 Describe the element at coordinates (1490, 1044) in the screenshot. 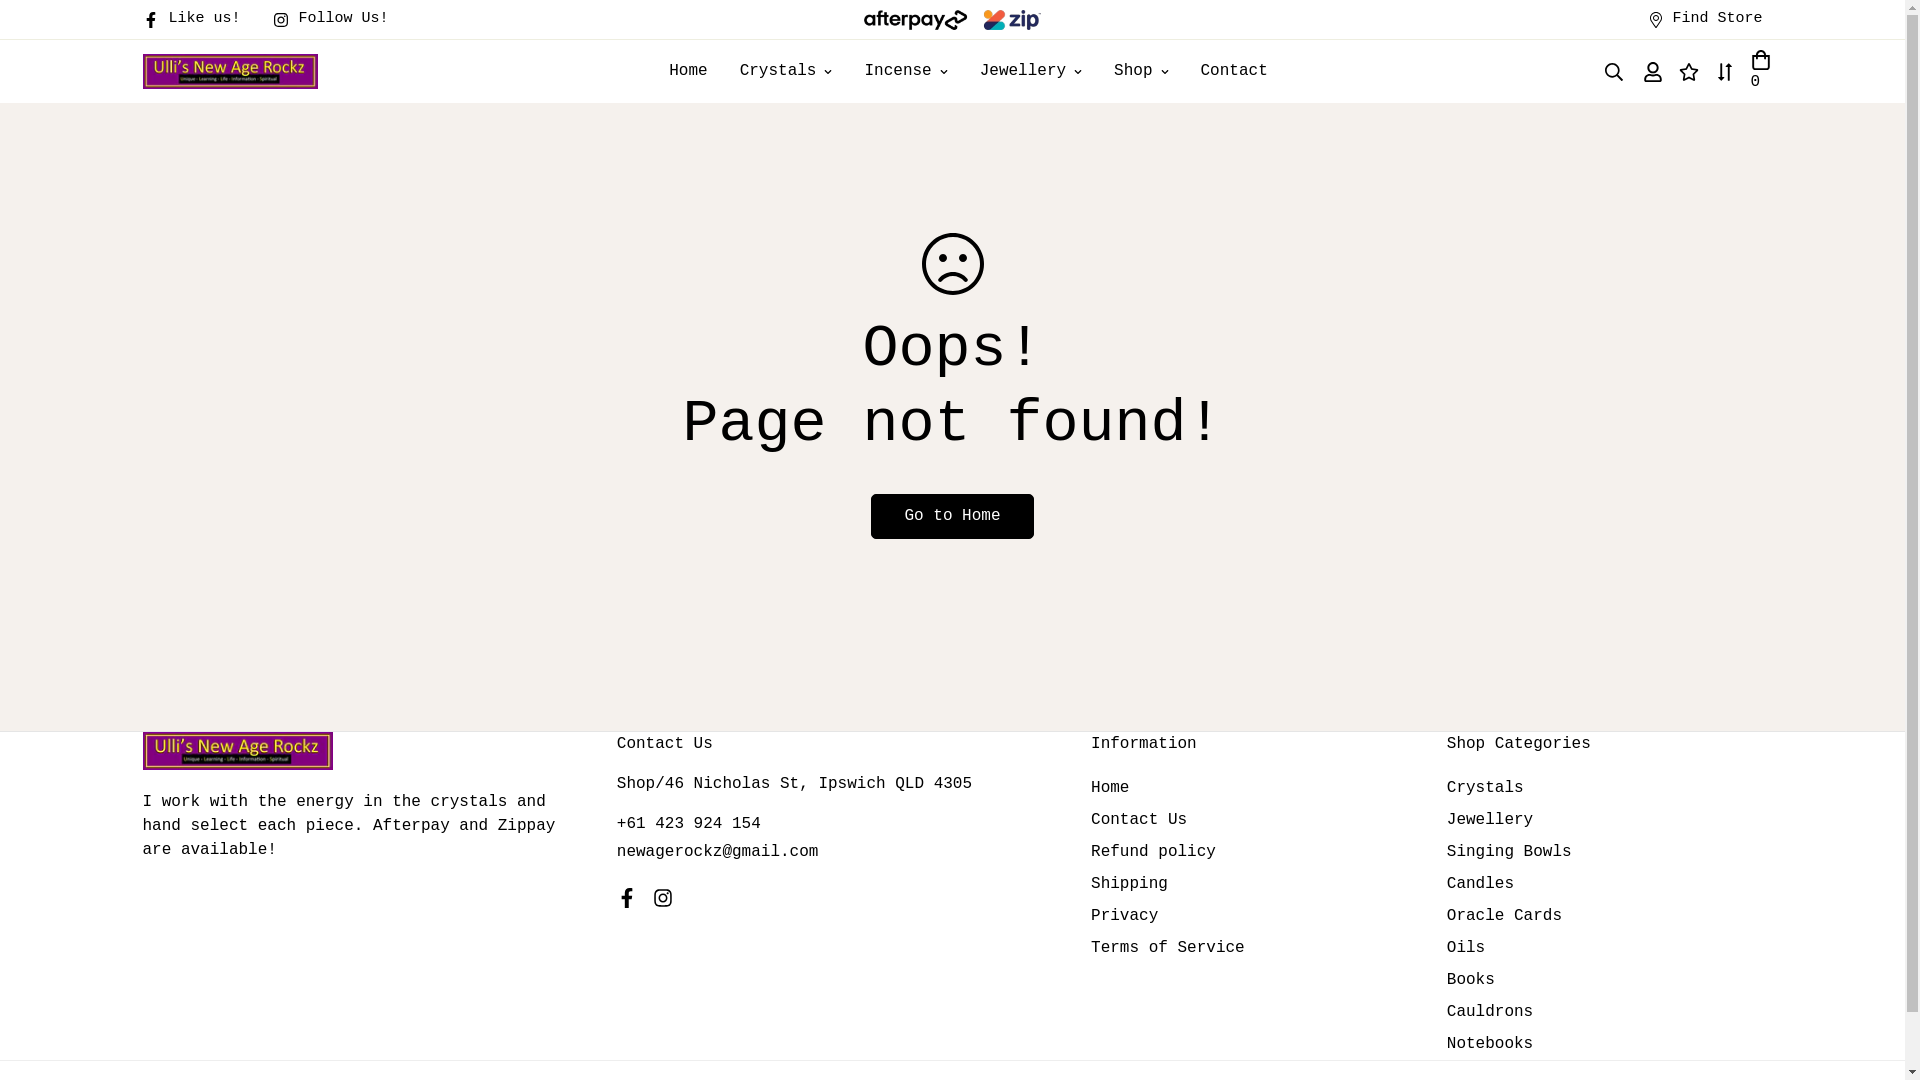

I see `Notebooks` at that location.